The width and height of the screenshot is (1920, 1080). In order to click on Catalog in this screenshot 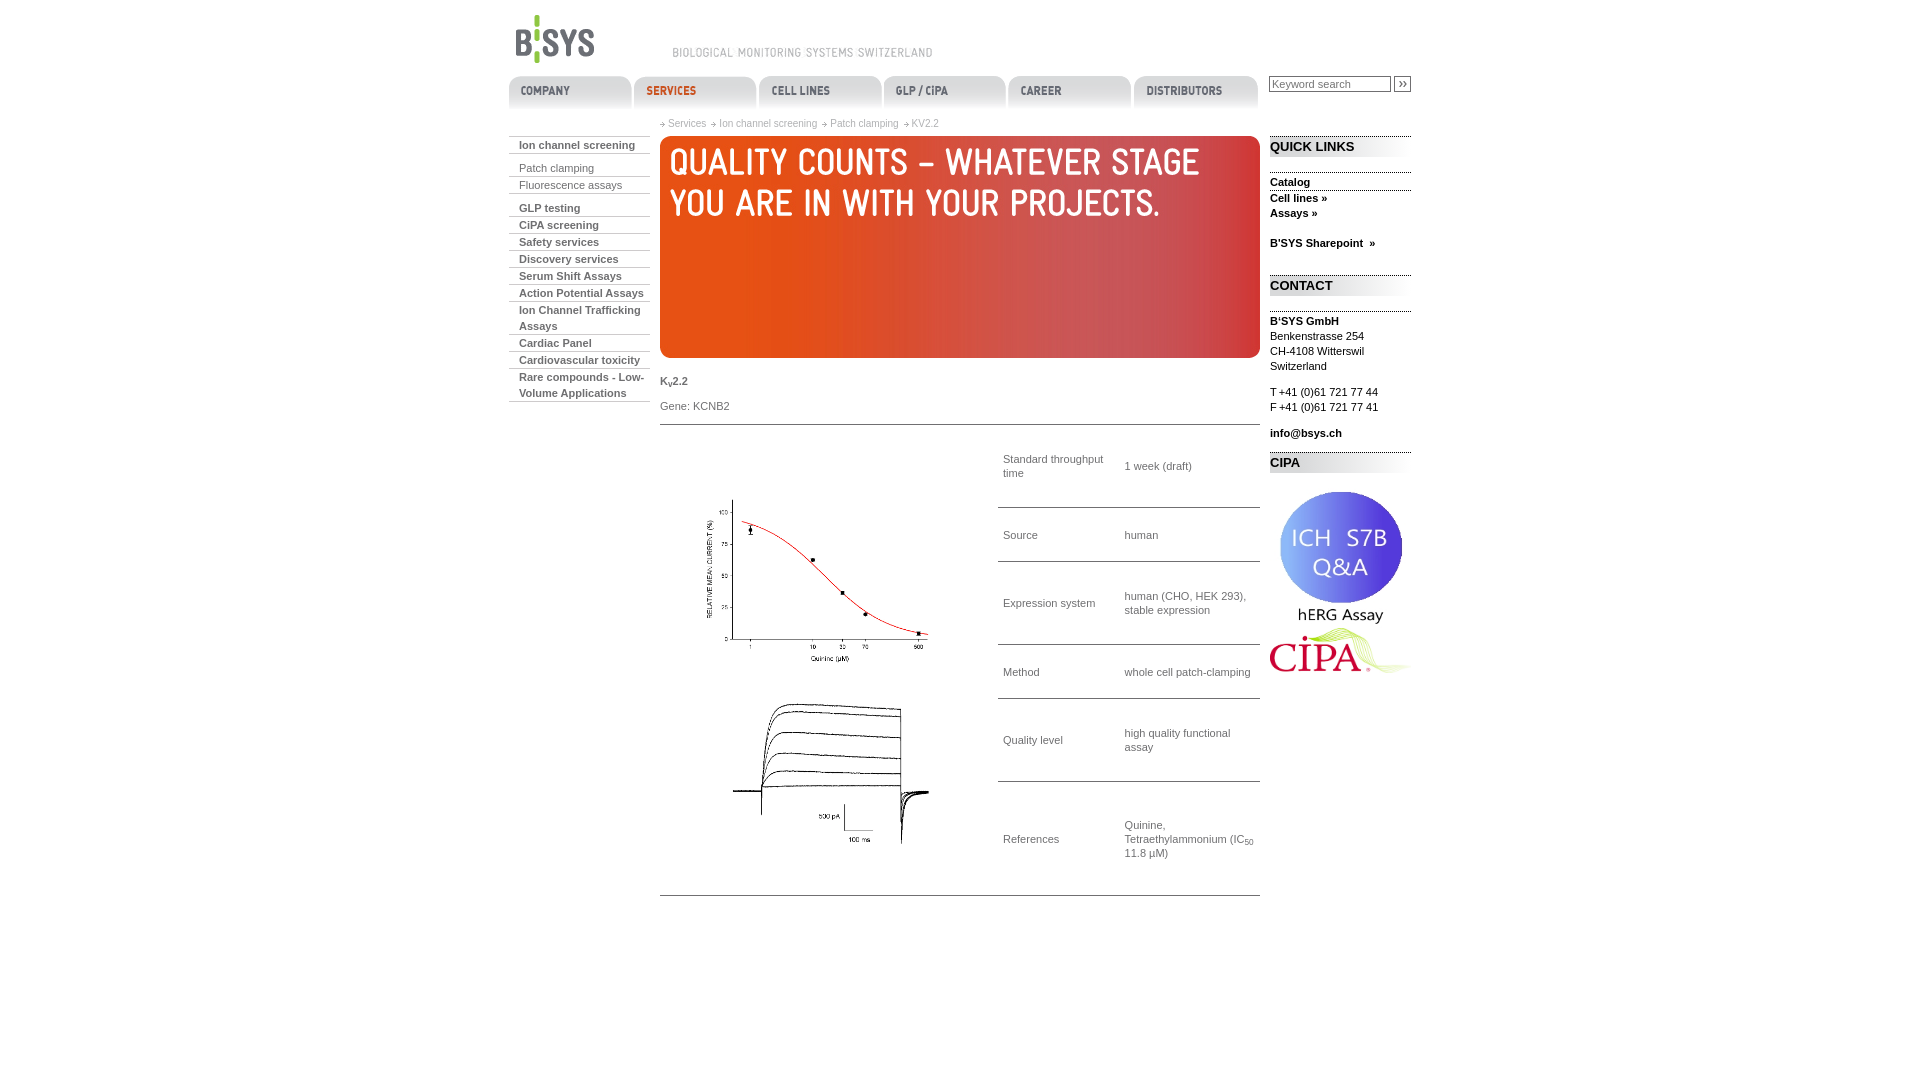, I will do `click(1340, 182)`.